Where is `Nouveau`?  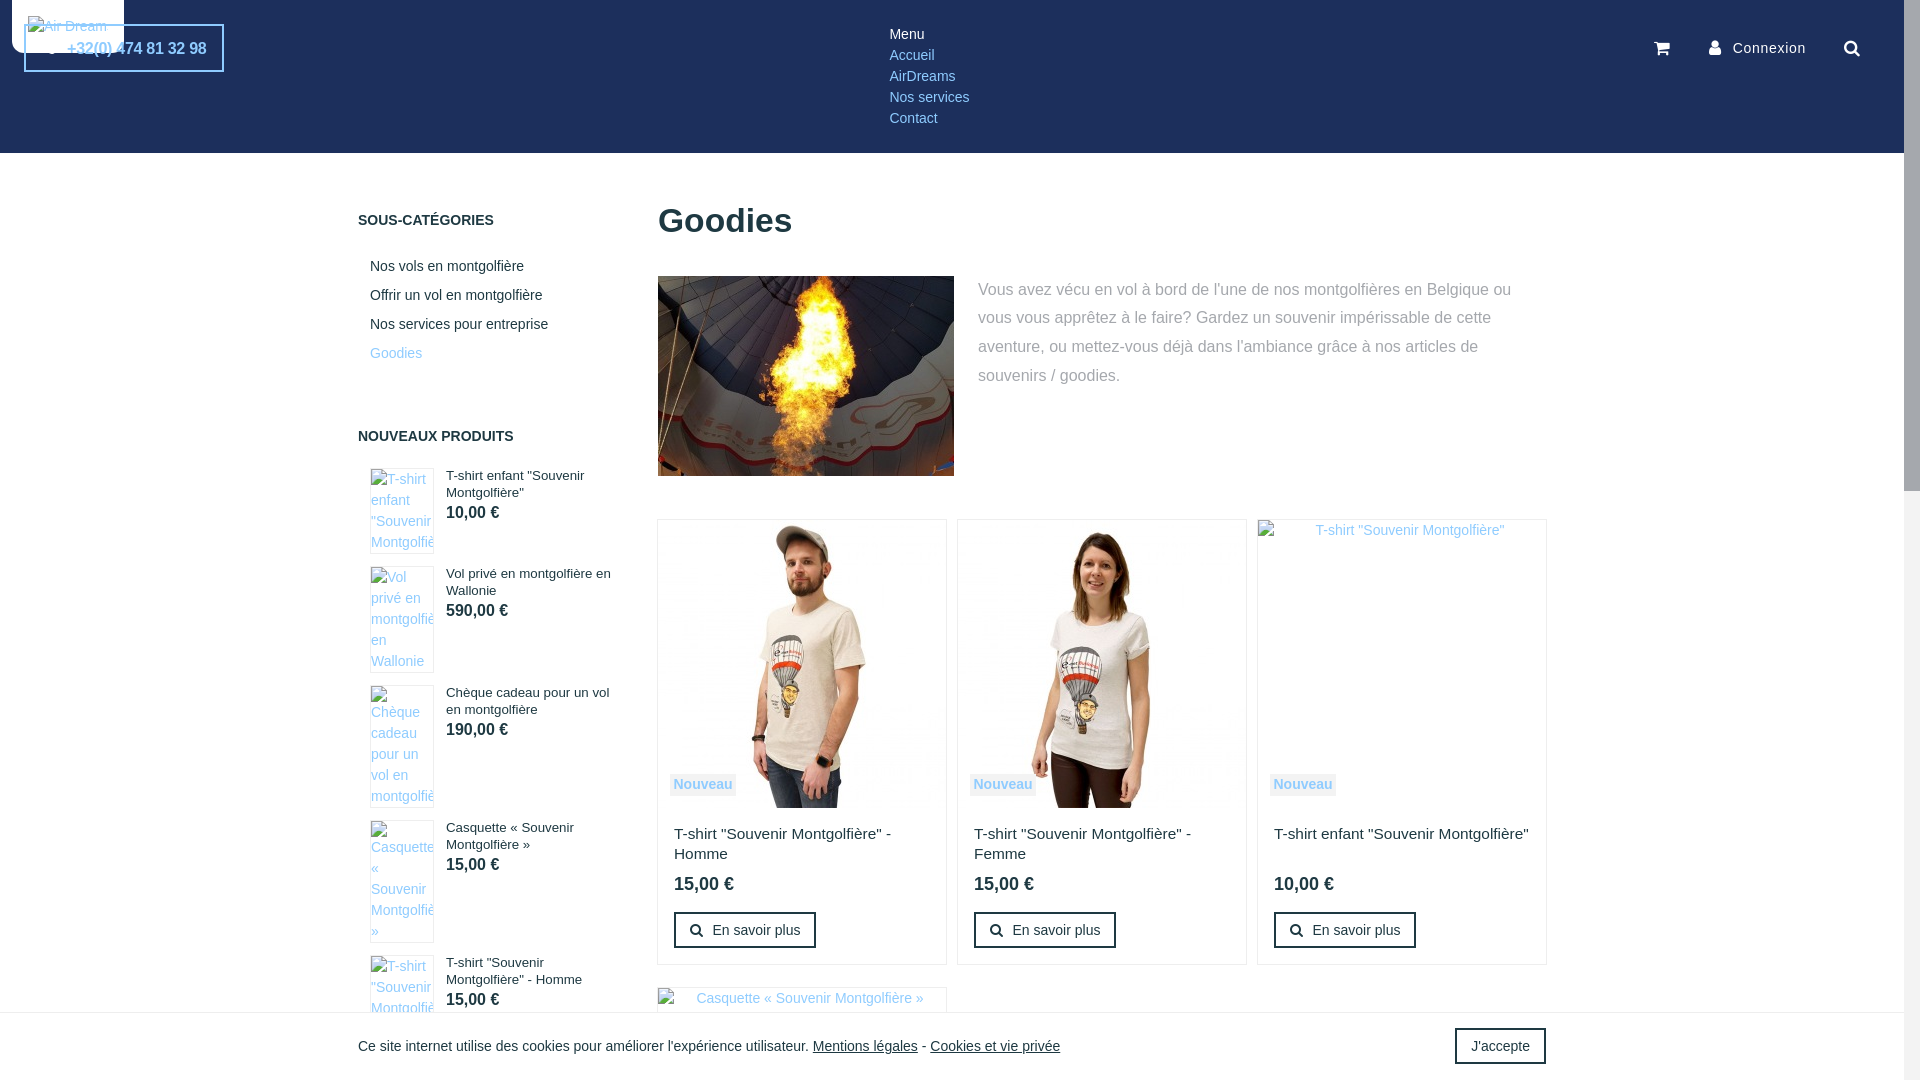 Nouveau is located at coordinates (1003, 785).